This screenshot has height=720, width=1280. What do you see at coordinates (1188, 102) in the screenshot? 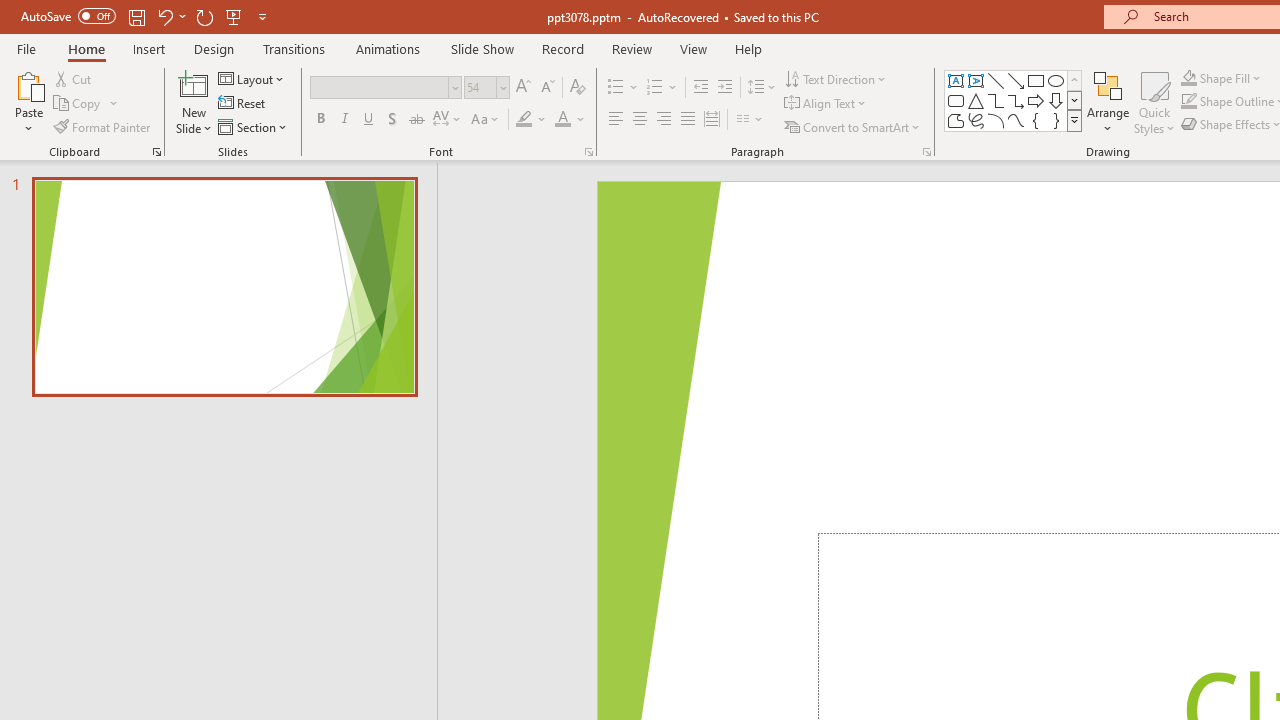
I see `Shape Outline Green, Accent 1` at bounding box center [1188, 102].